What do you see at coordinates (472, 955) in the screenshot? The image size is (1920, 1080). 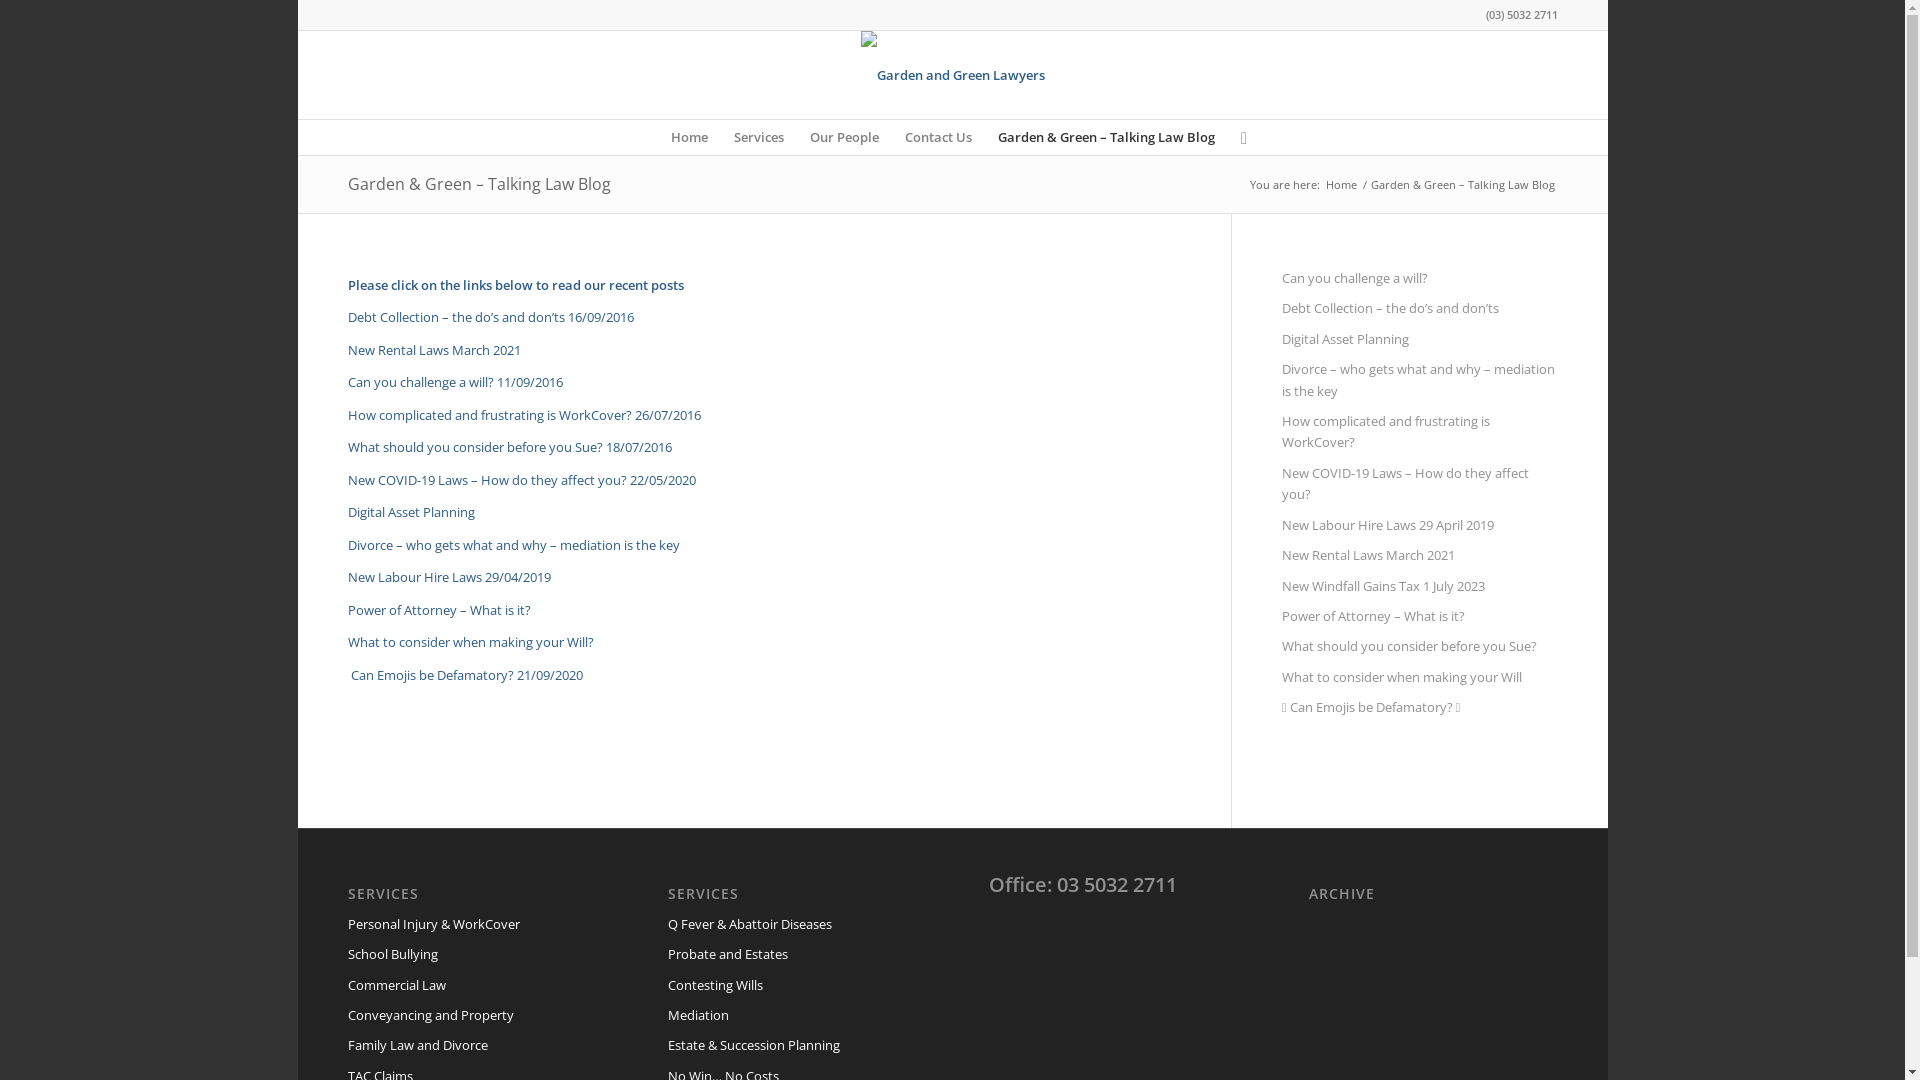 I see `School Bullying` at bounding box center [472, 955].